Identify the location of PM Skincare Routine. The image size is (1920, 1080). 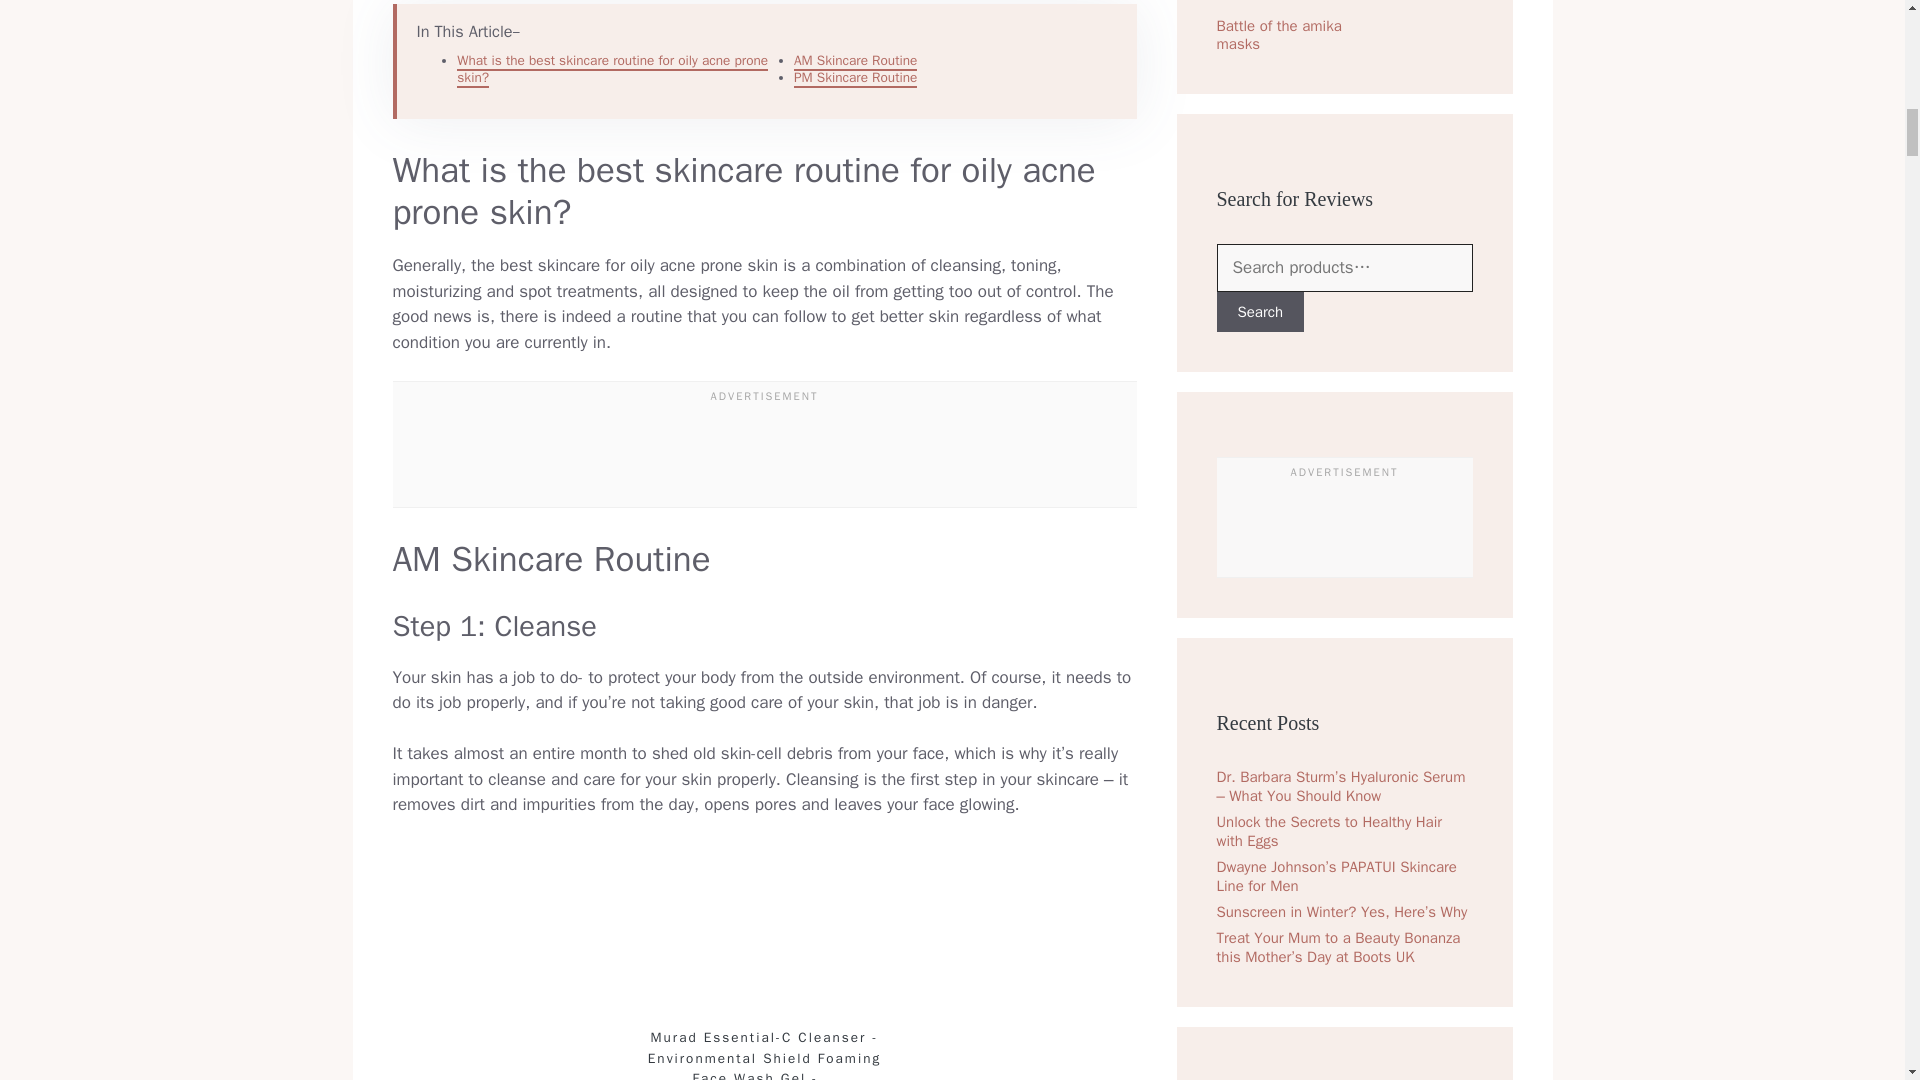
(856, 78).